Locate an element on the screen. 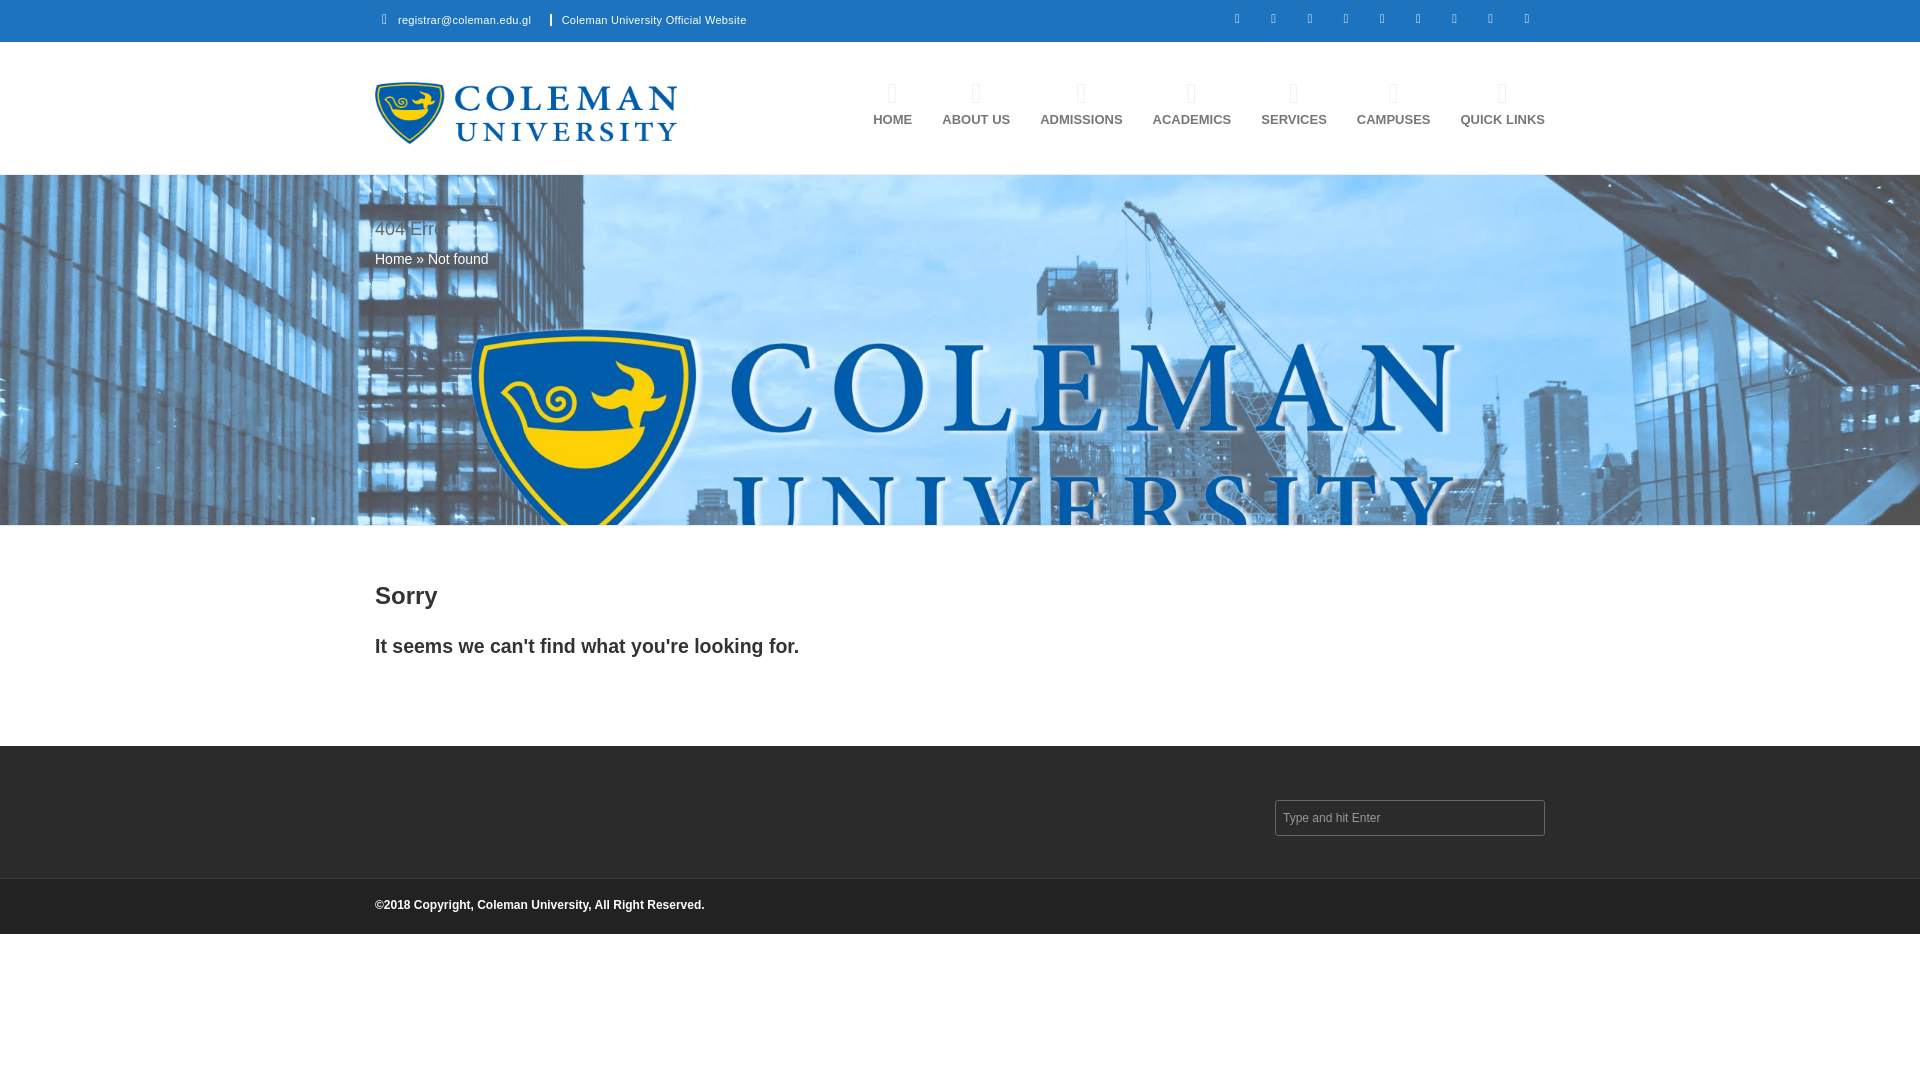 The image size is (1920, 1080). Facebook is located at coordinates (1272, 18).